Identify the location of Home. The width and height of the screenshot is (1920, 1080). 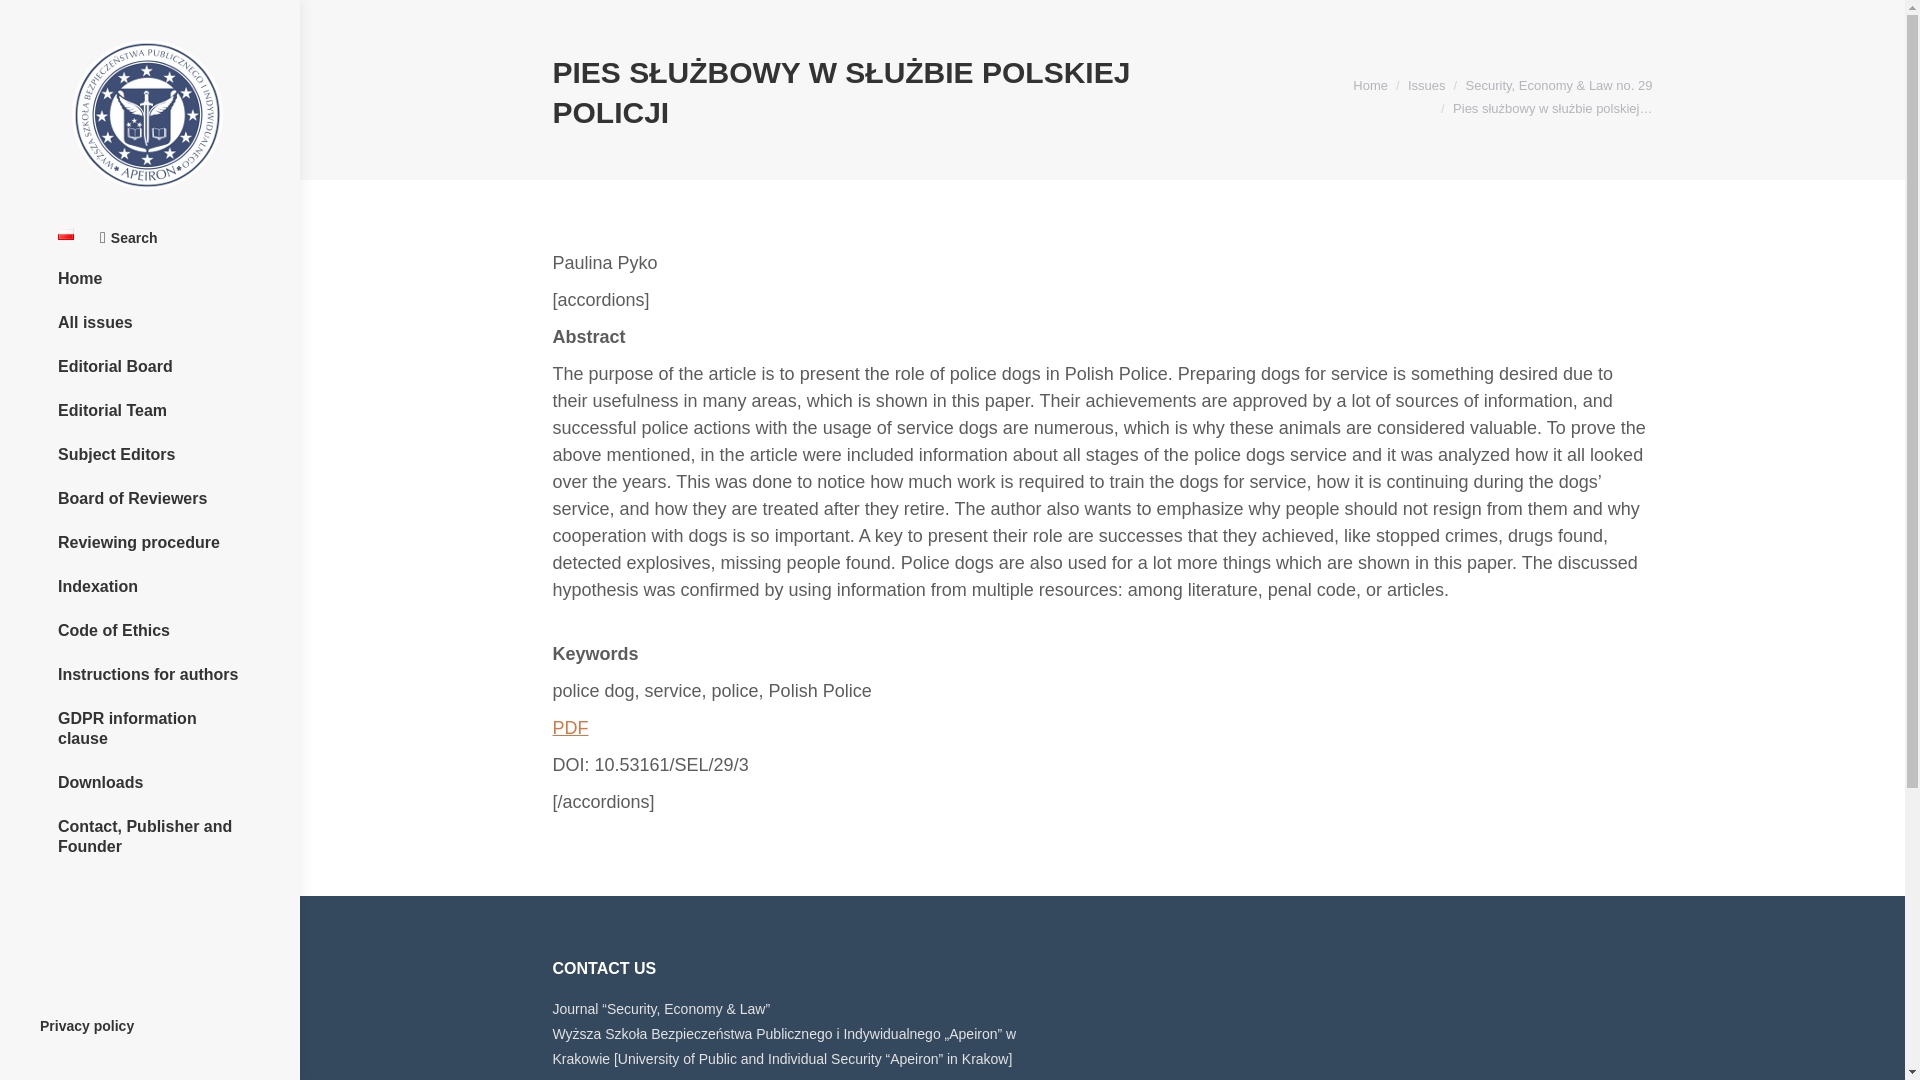
(149, 278).